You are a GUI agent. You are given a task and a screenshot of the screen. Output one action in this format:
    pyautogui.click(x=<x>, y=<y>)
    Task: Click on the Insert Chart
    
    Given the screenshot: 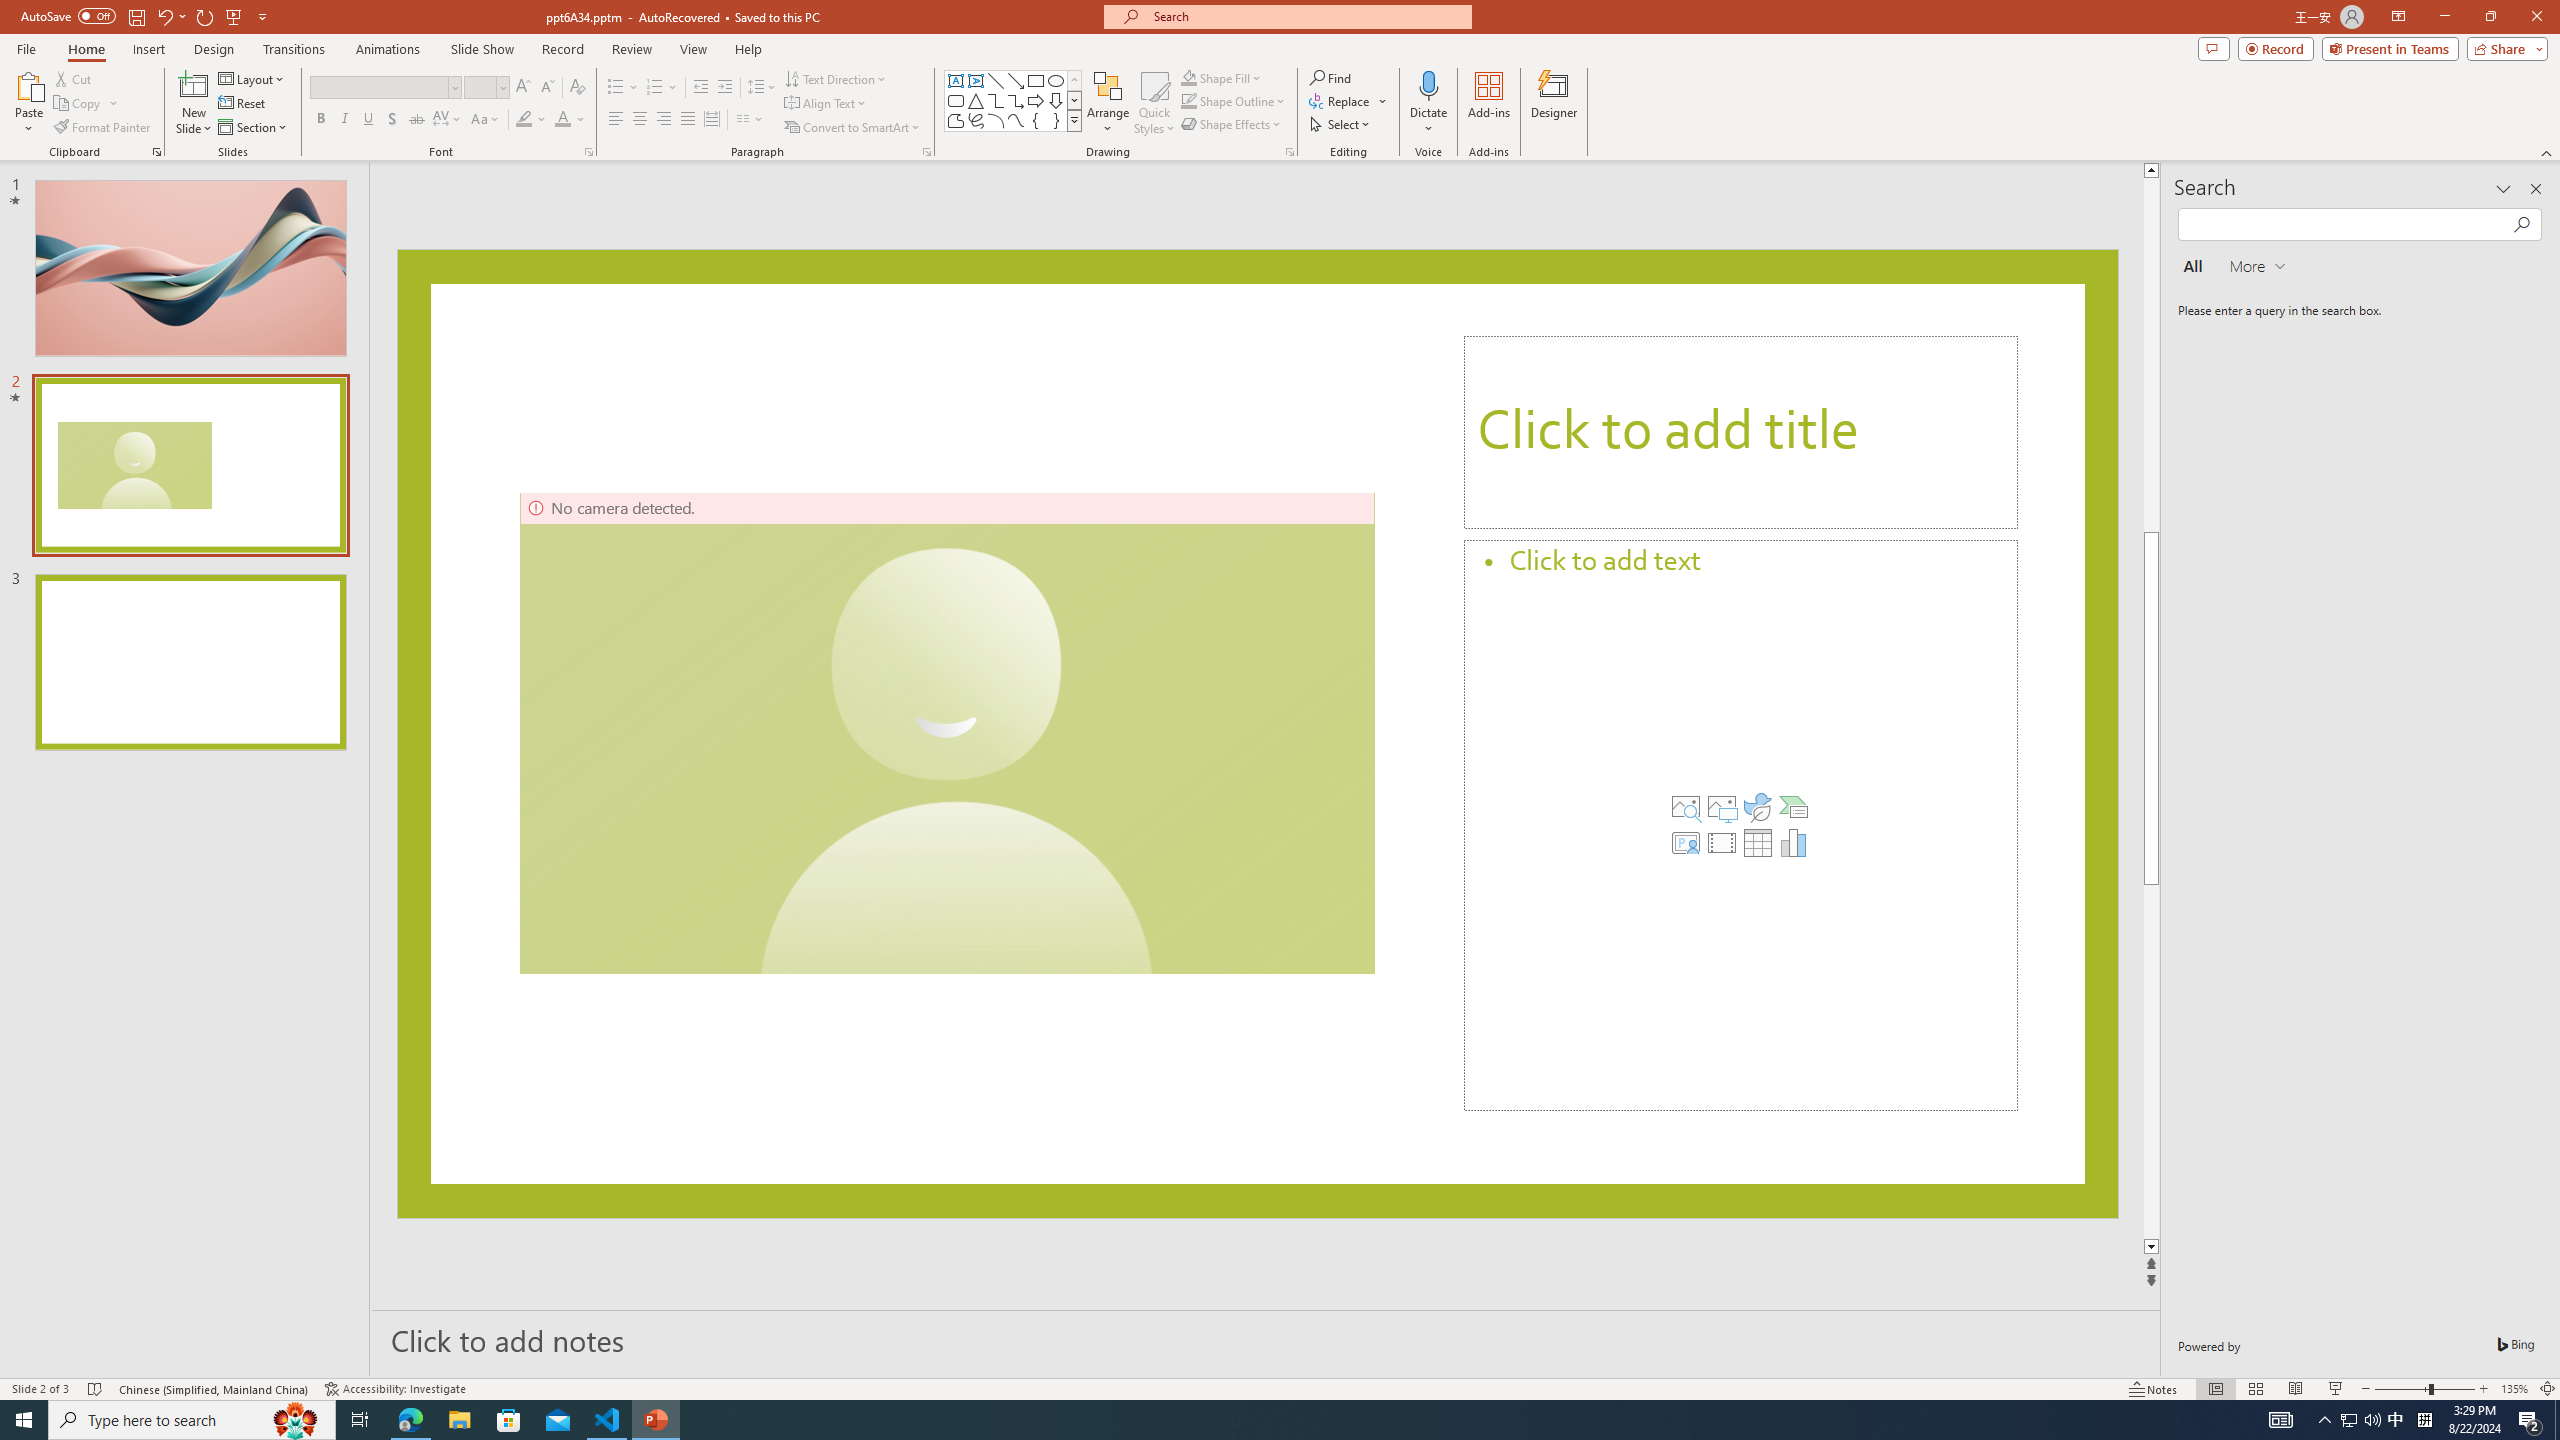 What is the action you would take?
    pyautogui.click(x=1794, y=842)
    